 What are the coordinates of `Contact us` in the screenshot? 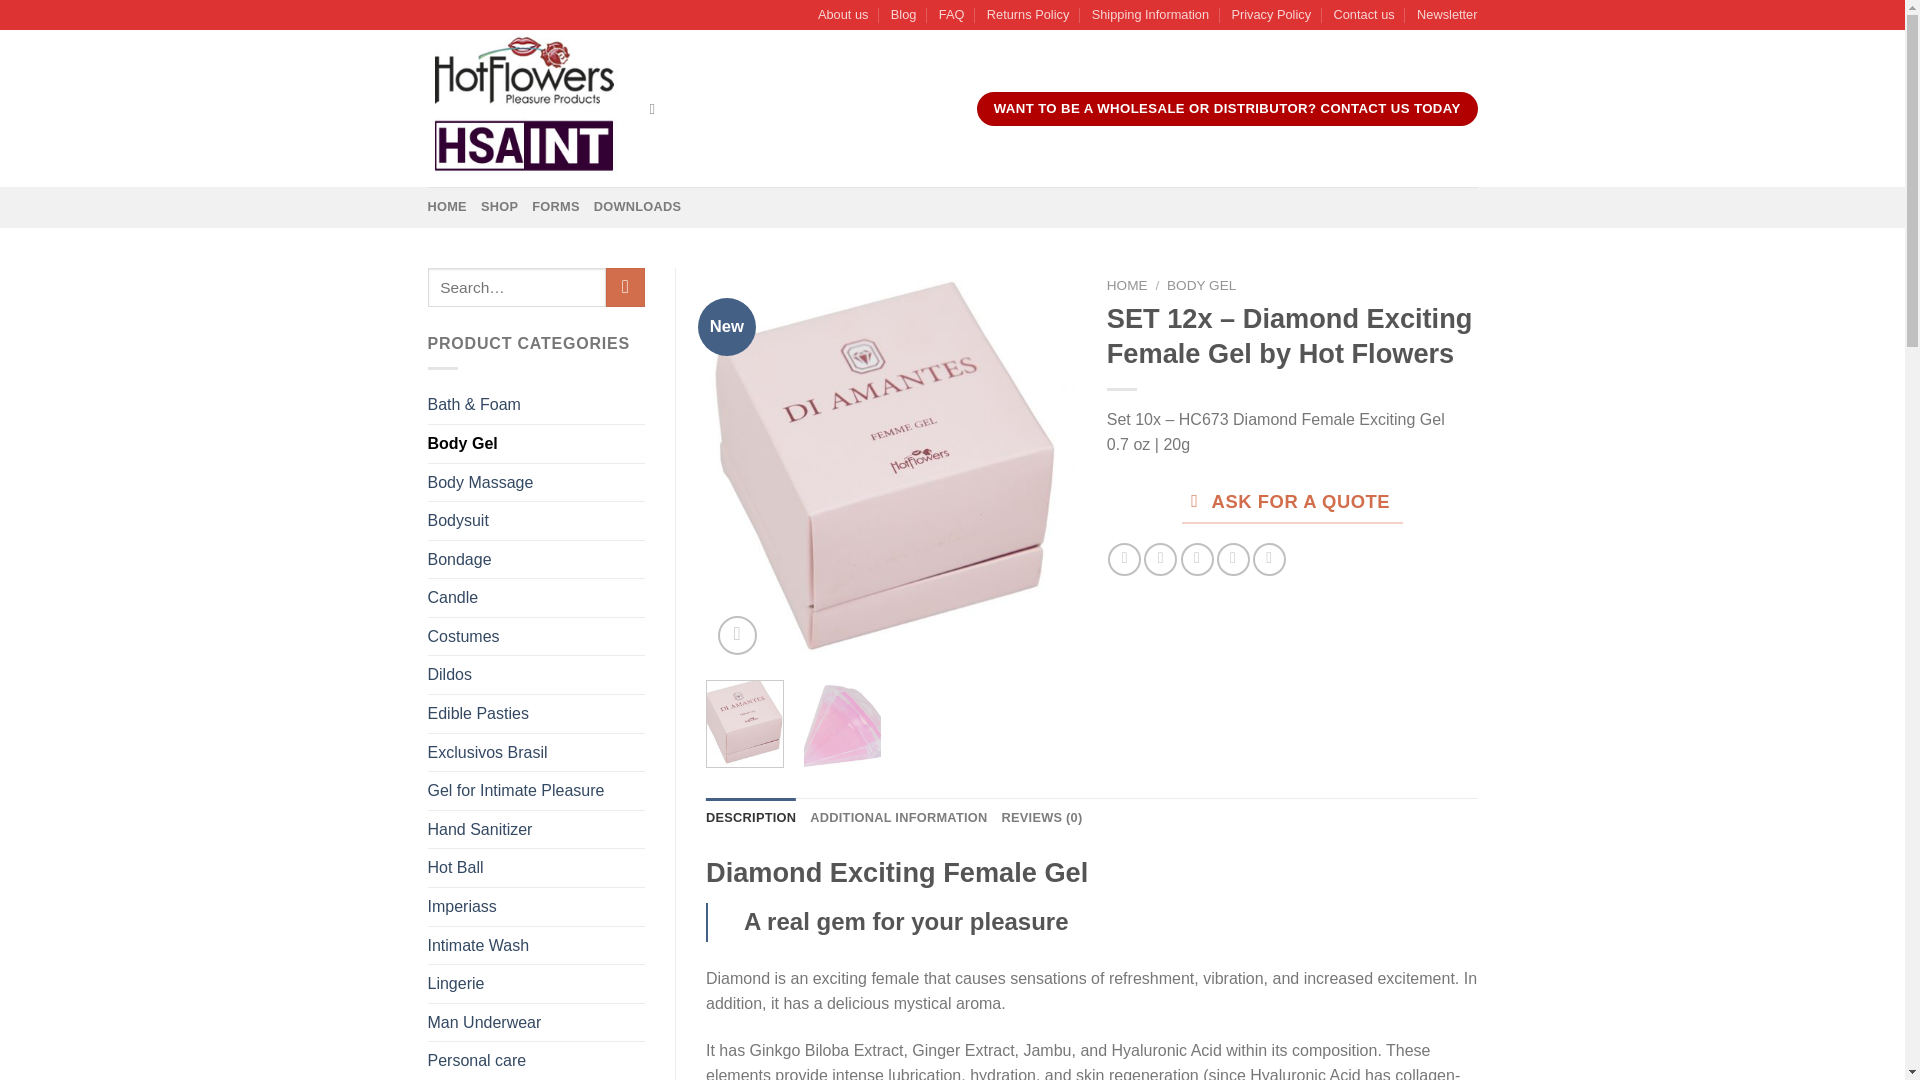 It's located at (1362, 15).